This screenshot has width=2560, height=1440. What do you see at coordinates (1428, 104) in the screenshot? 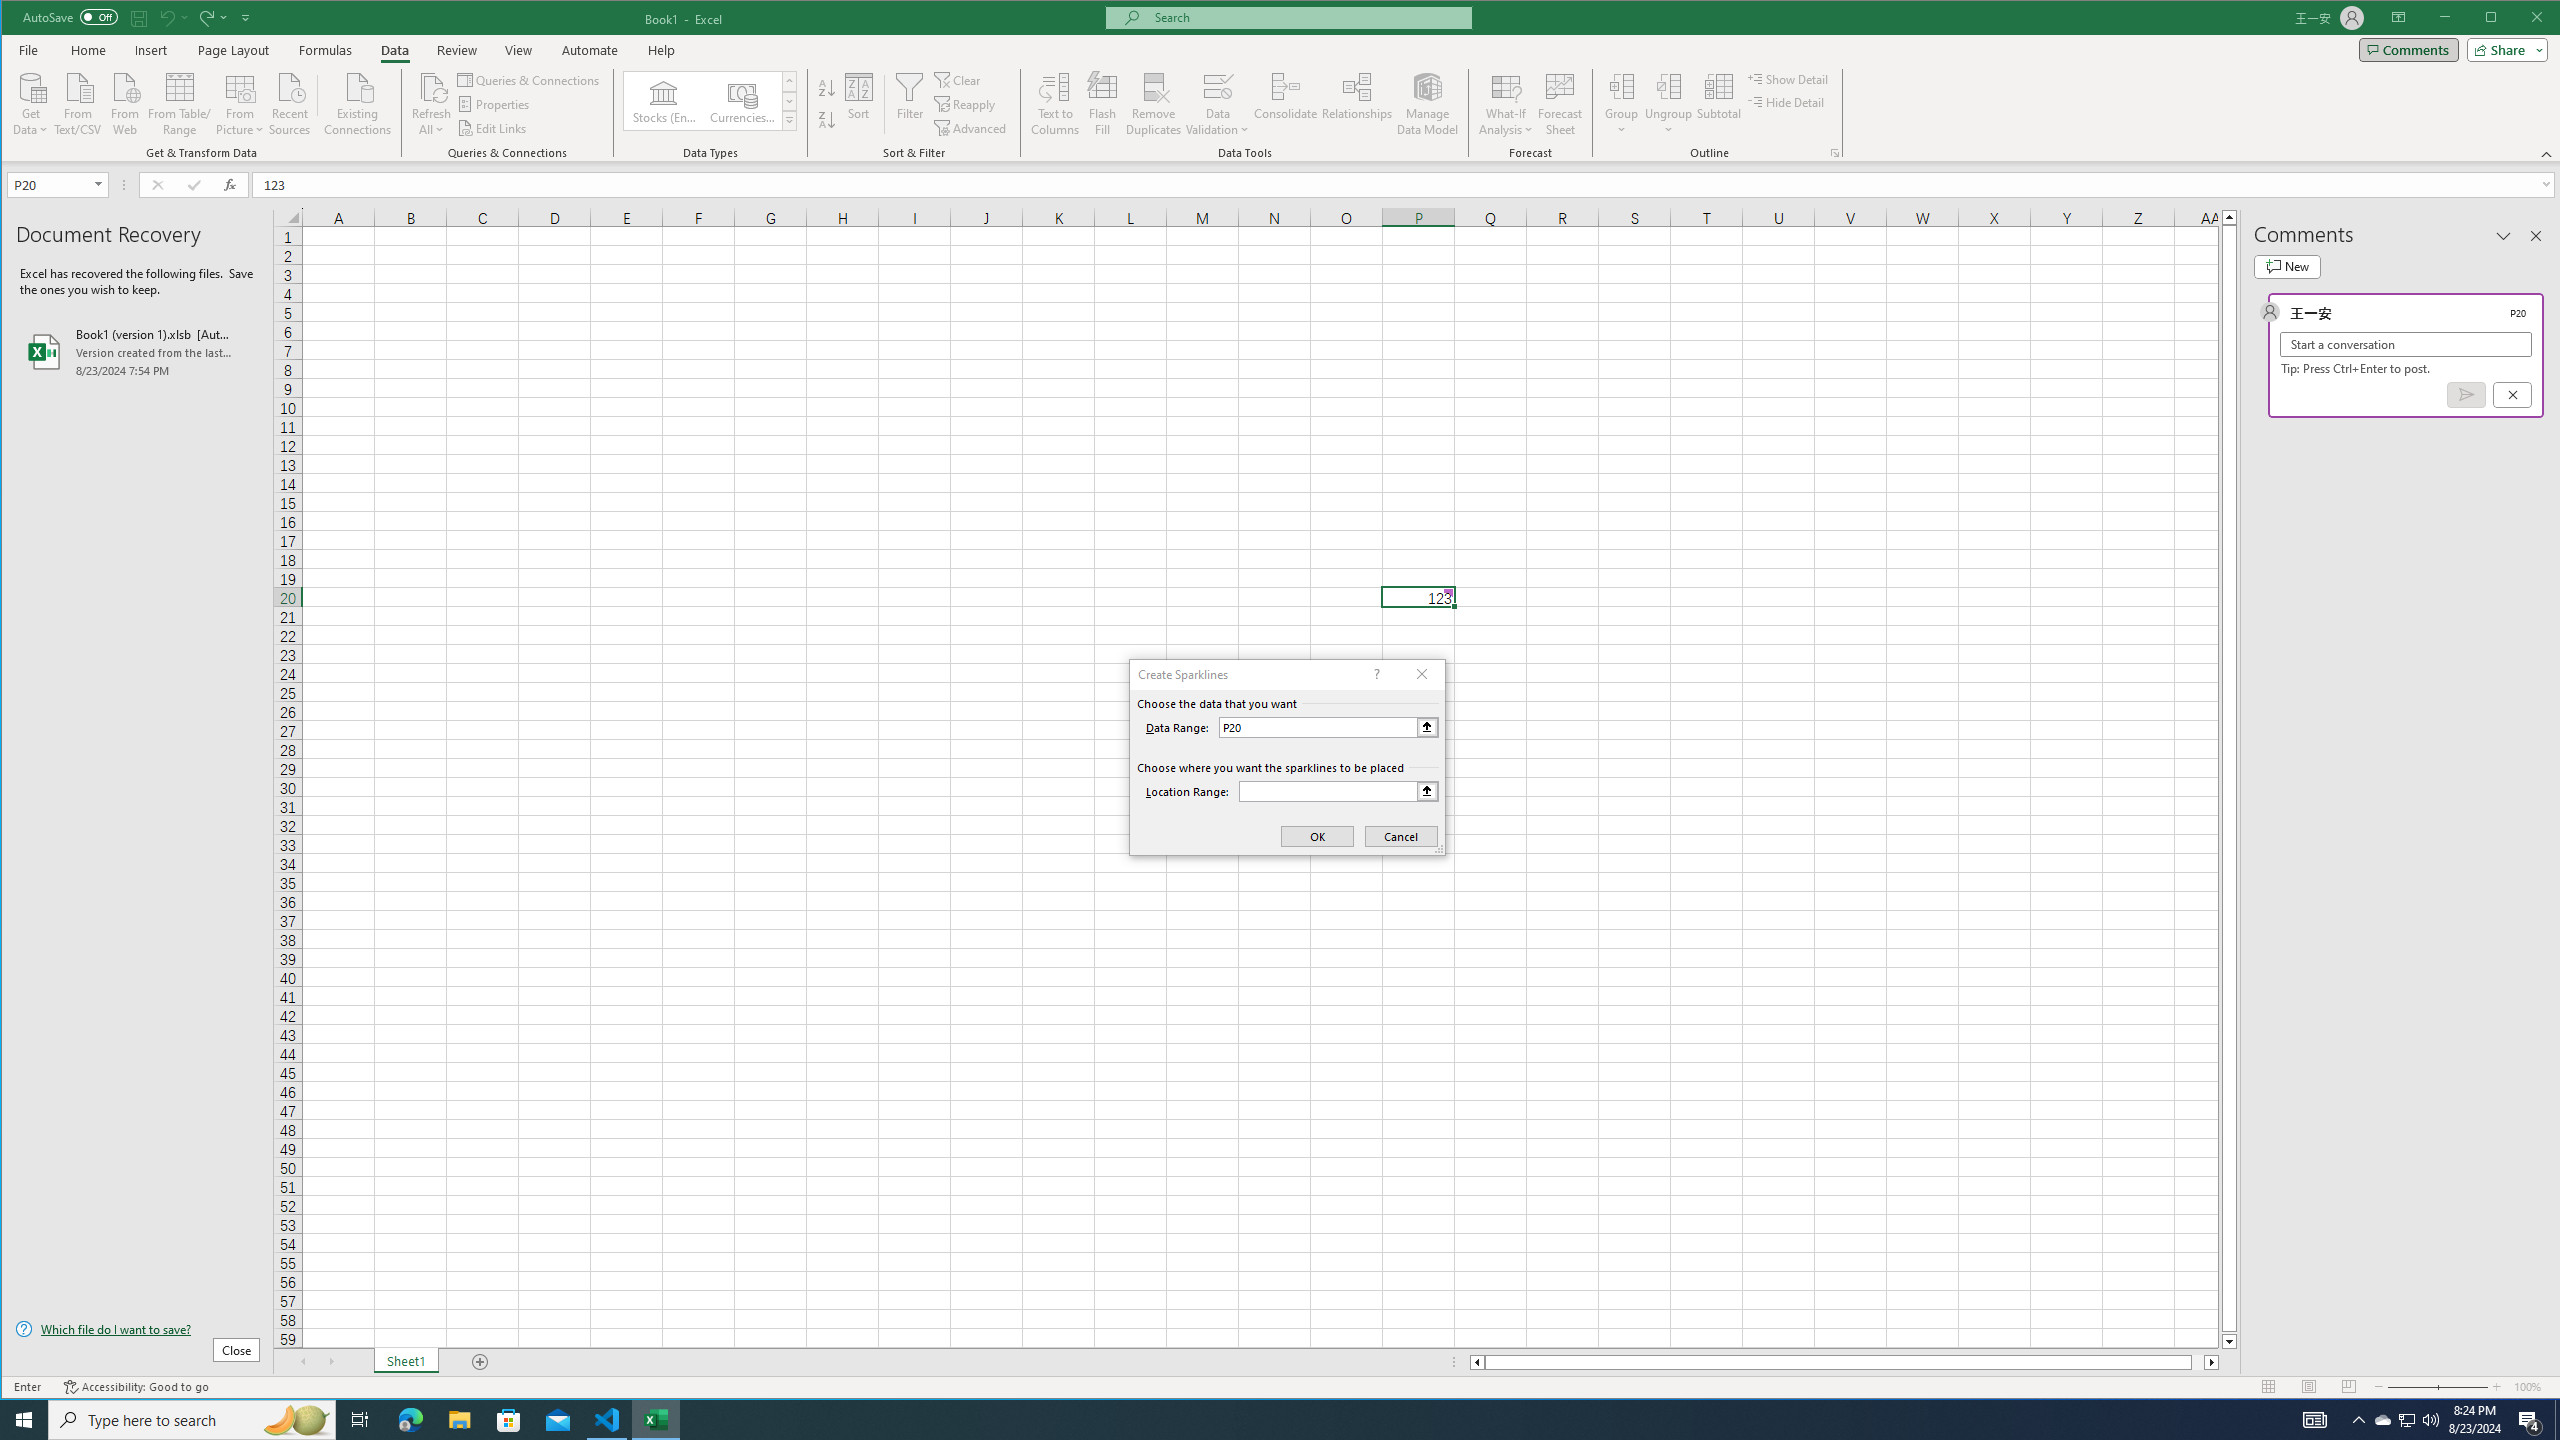
I see `Manage Data Model` at bounding box center [1428, 104].